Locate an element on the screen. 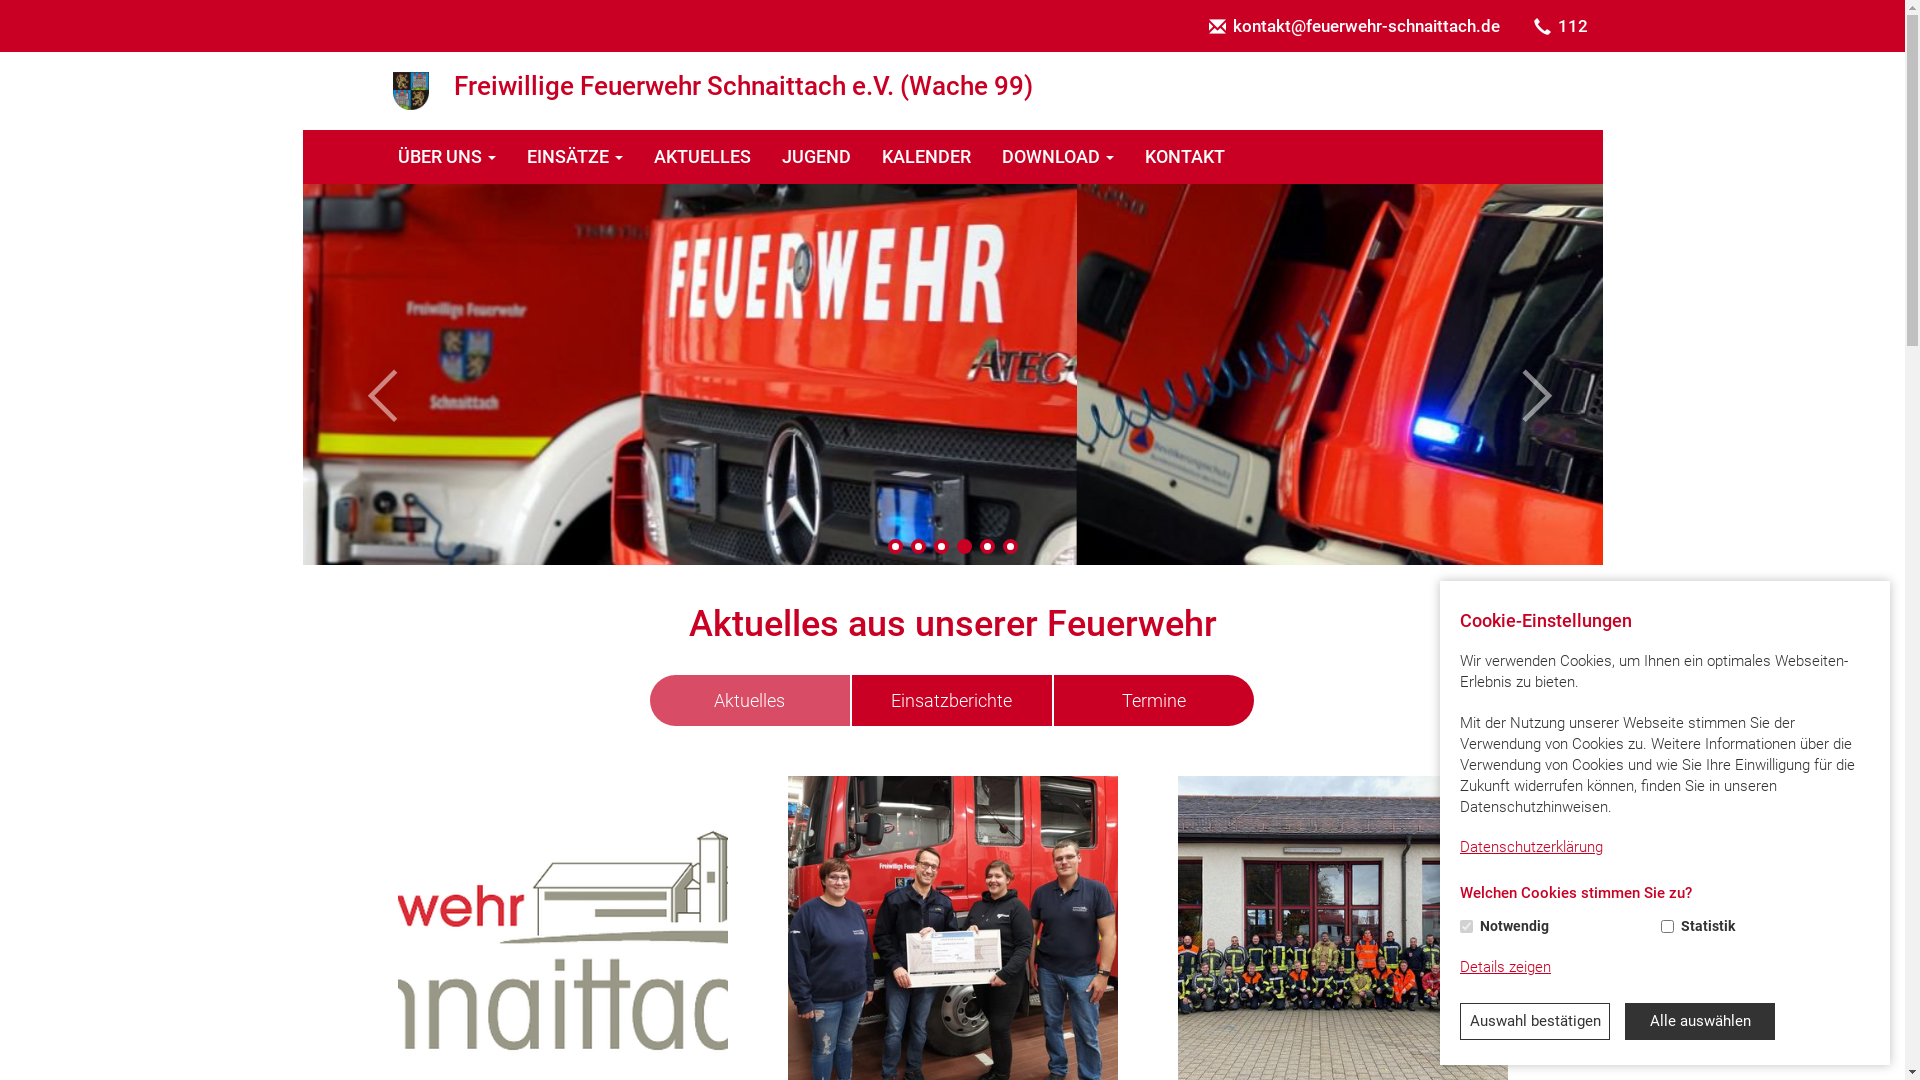 This screenshot has width=1920, height=1080. Termine is located at coordinates (1154, 701).